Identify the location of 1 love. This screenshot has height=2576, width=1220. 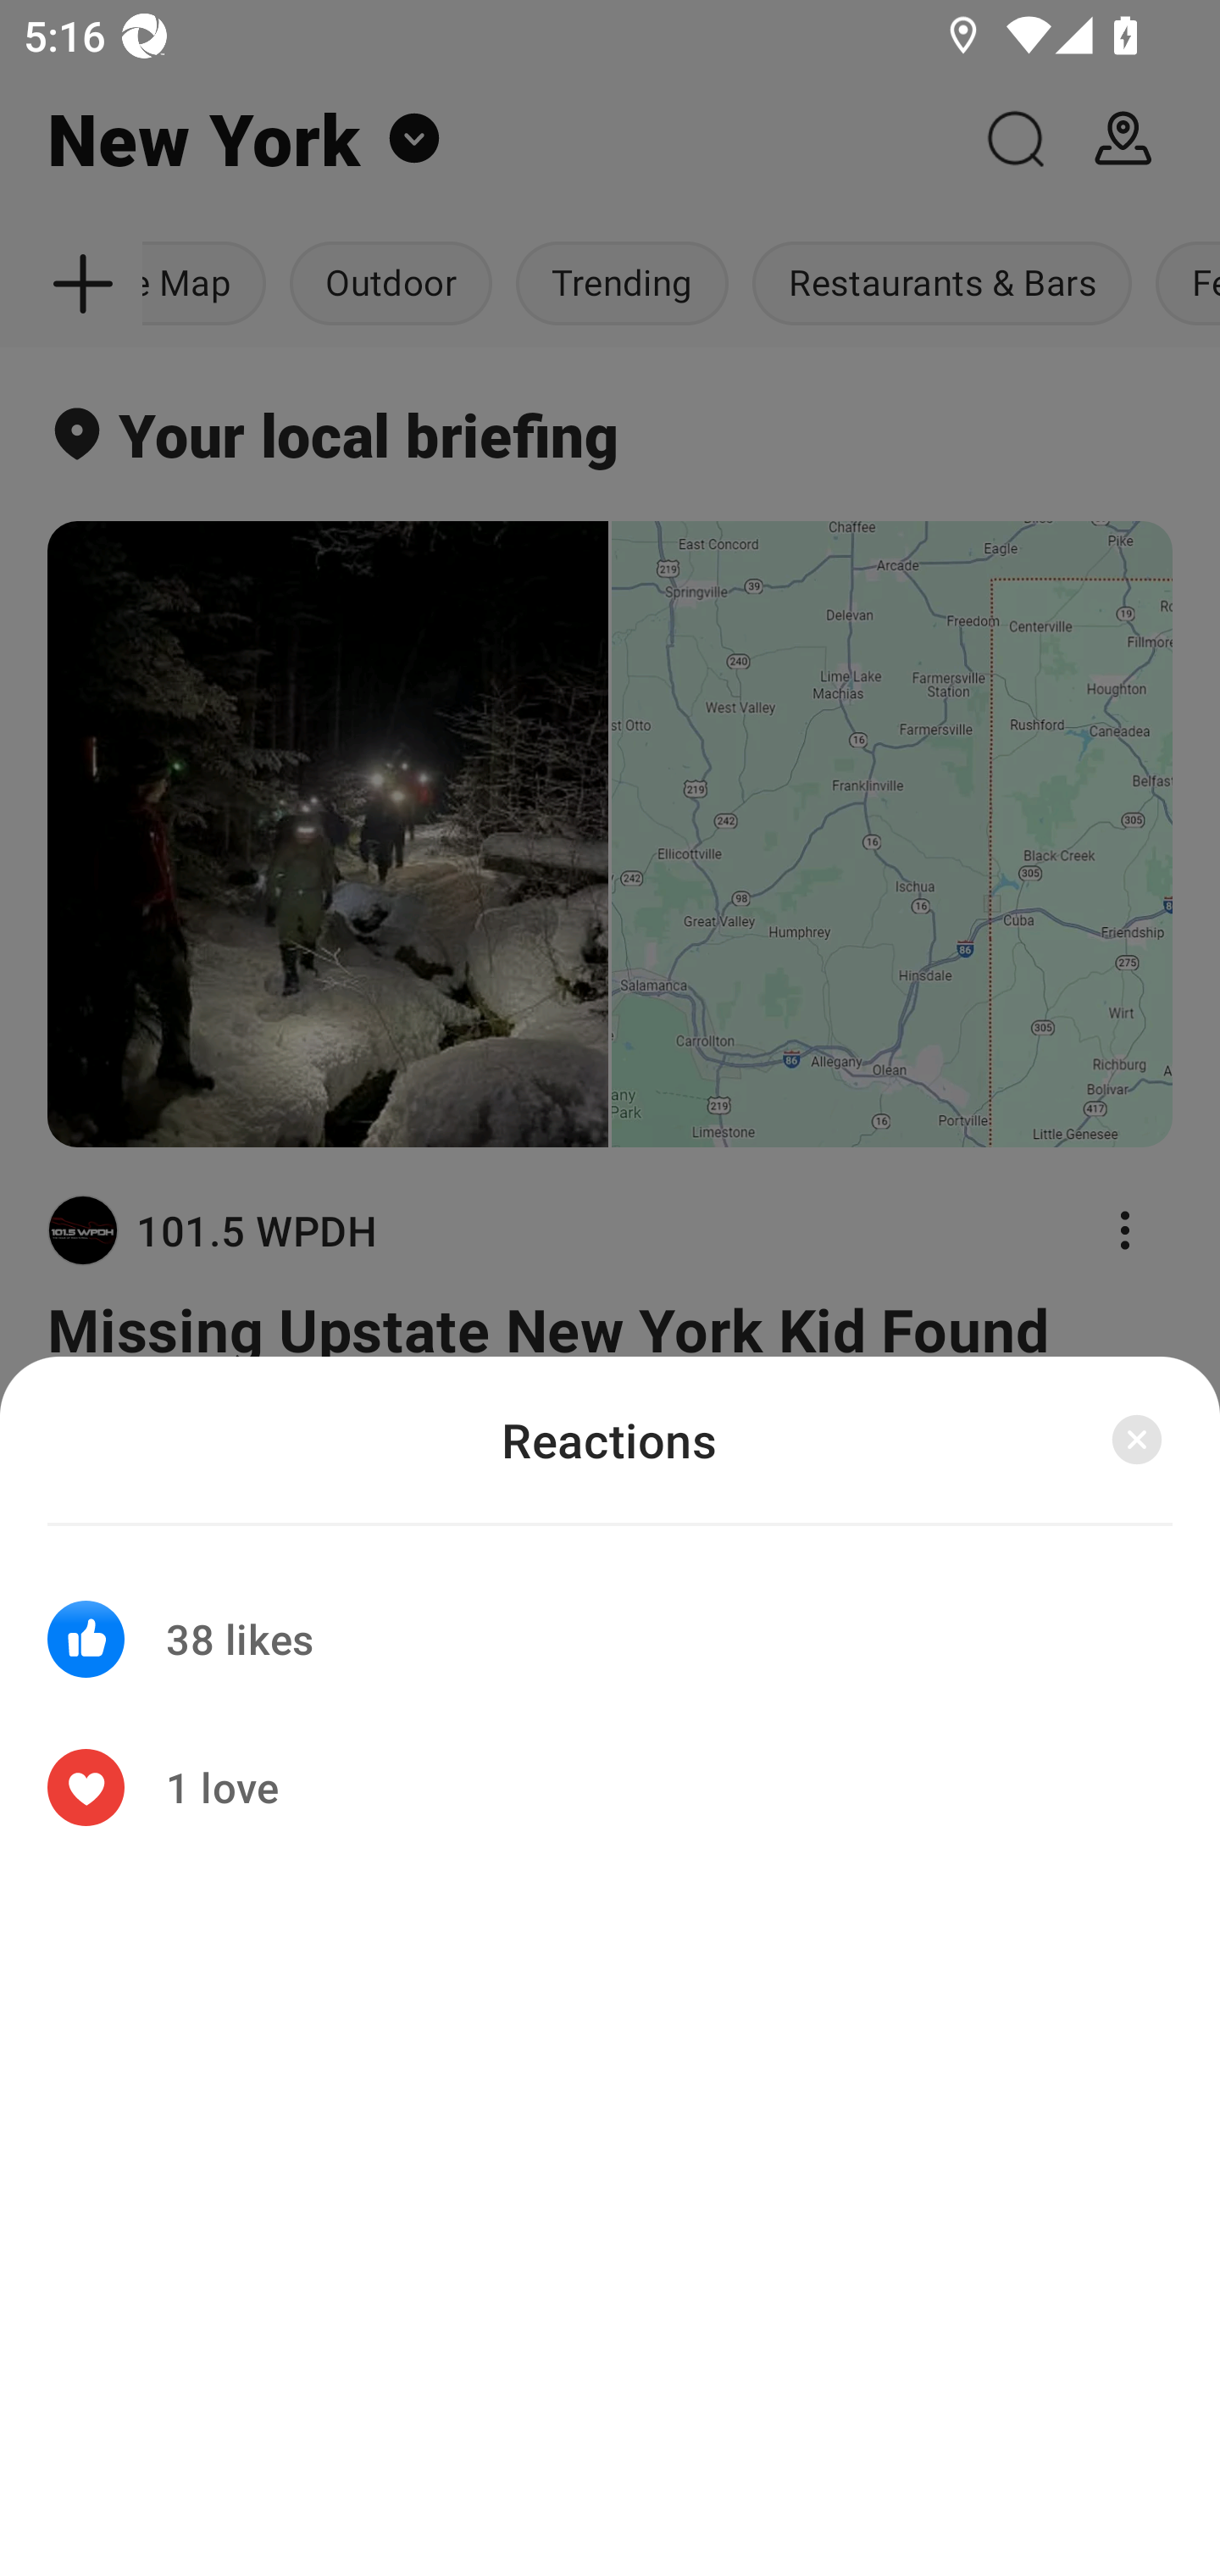
(610, 1787).